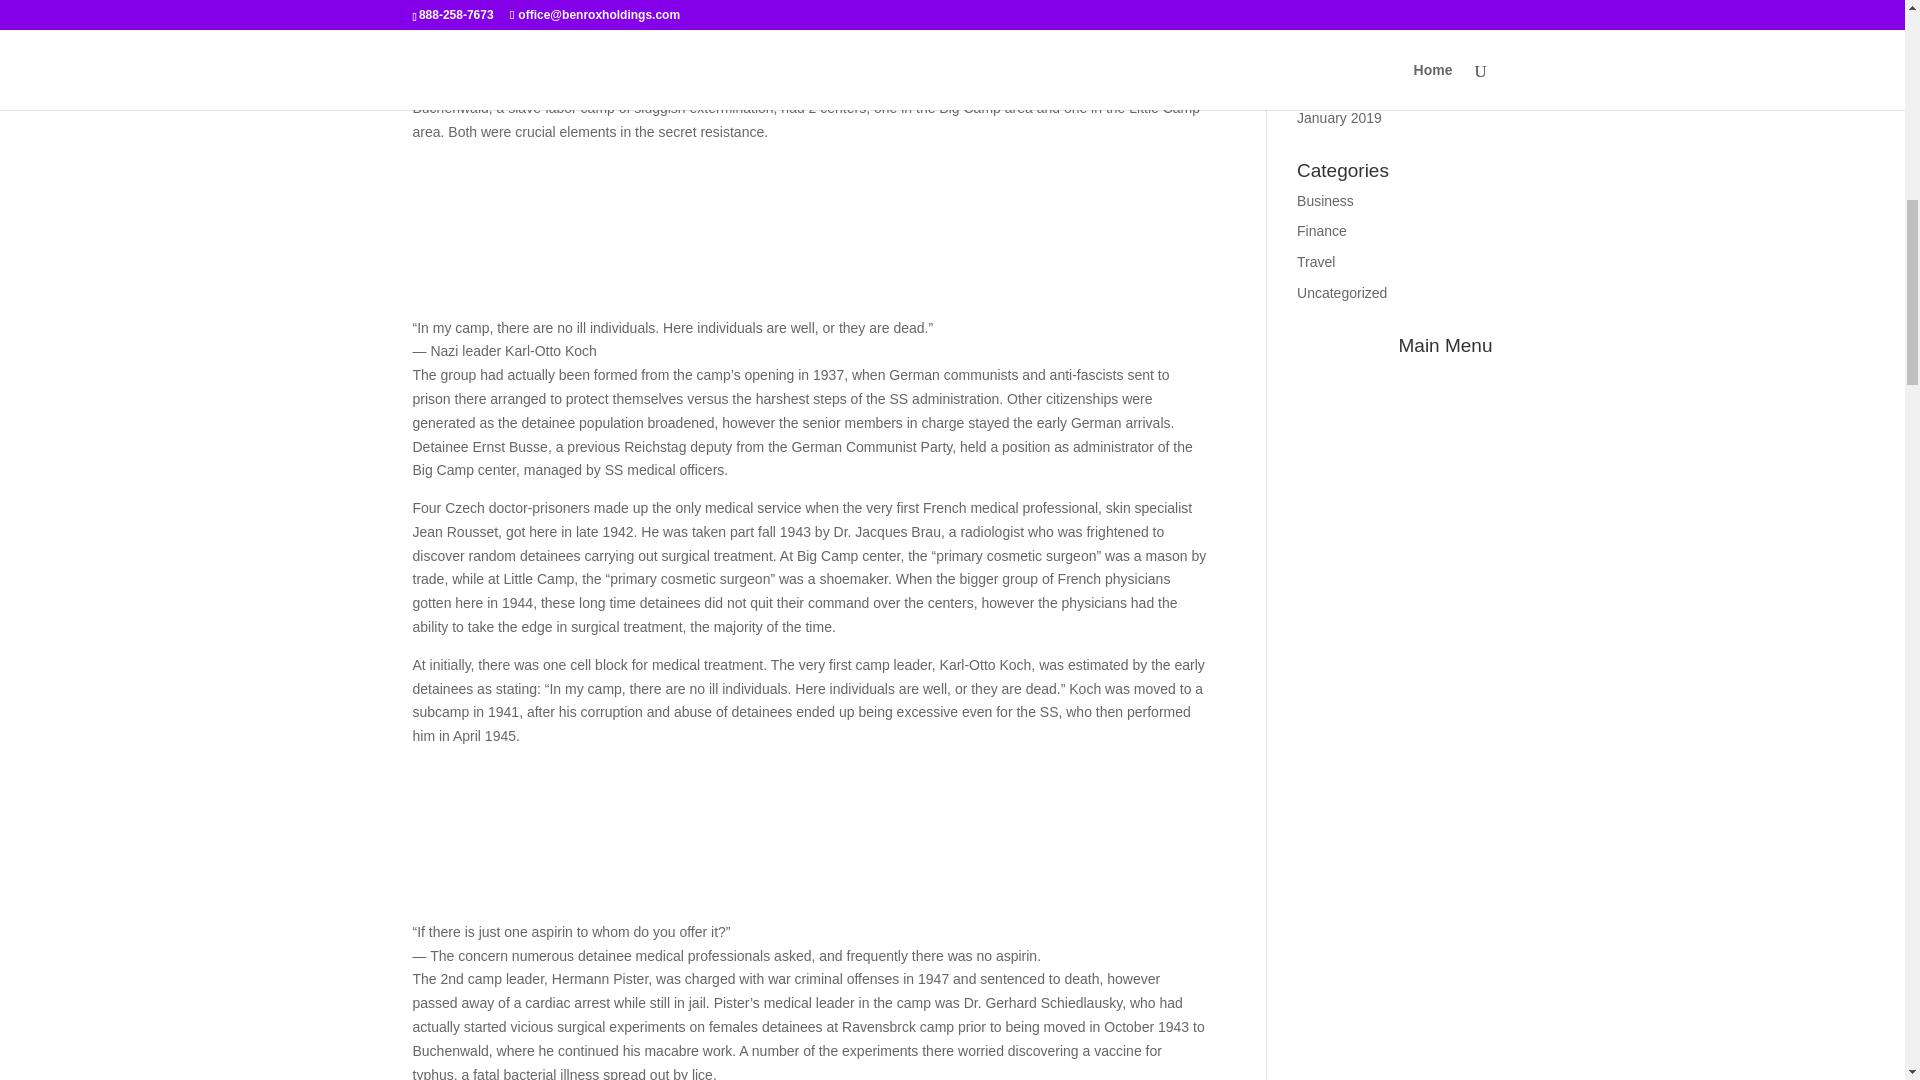 This screenshot has height=1080, width=1920. What do you see at coordinates (1334, 86) in the screenshot?
I see `March 2019` at bounding box center [1334, 86].